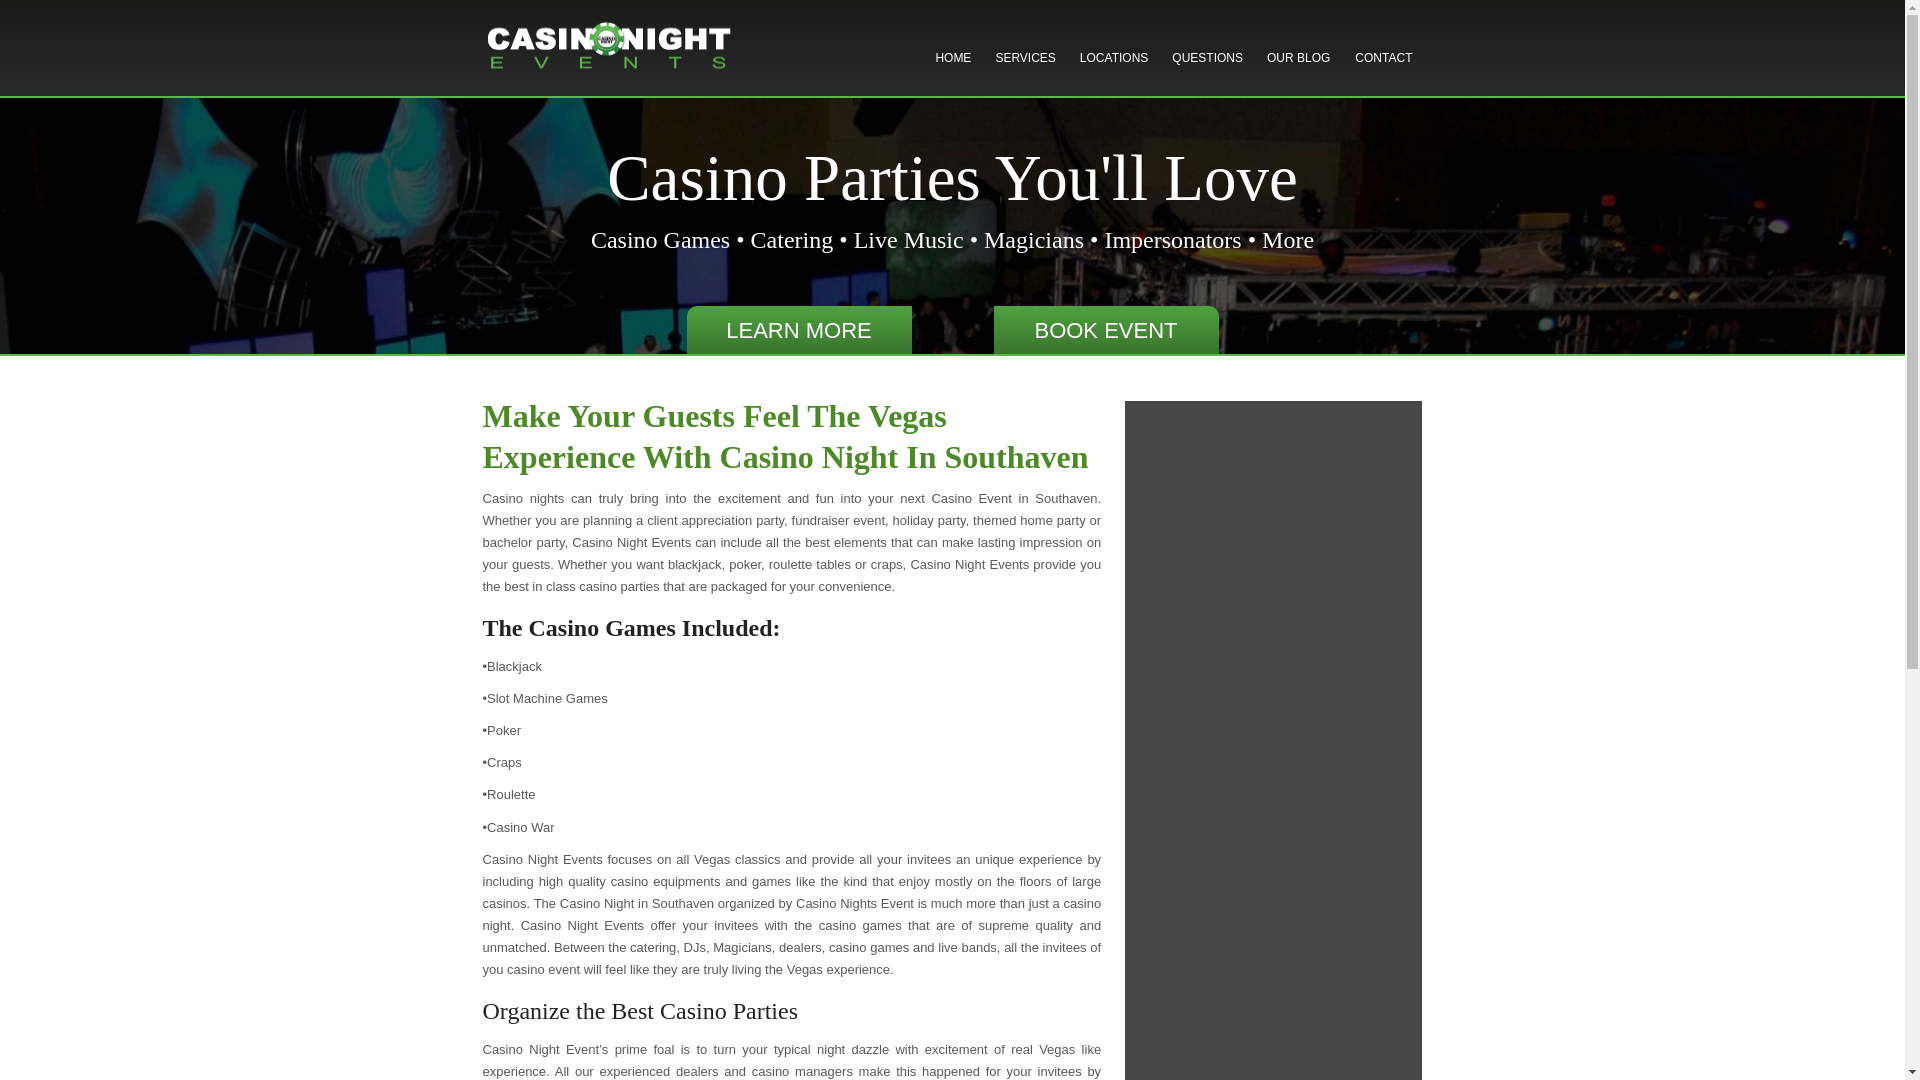 The image size is (1920, 1080). I want to click on Request Quote, so click(1344, 12).